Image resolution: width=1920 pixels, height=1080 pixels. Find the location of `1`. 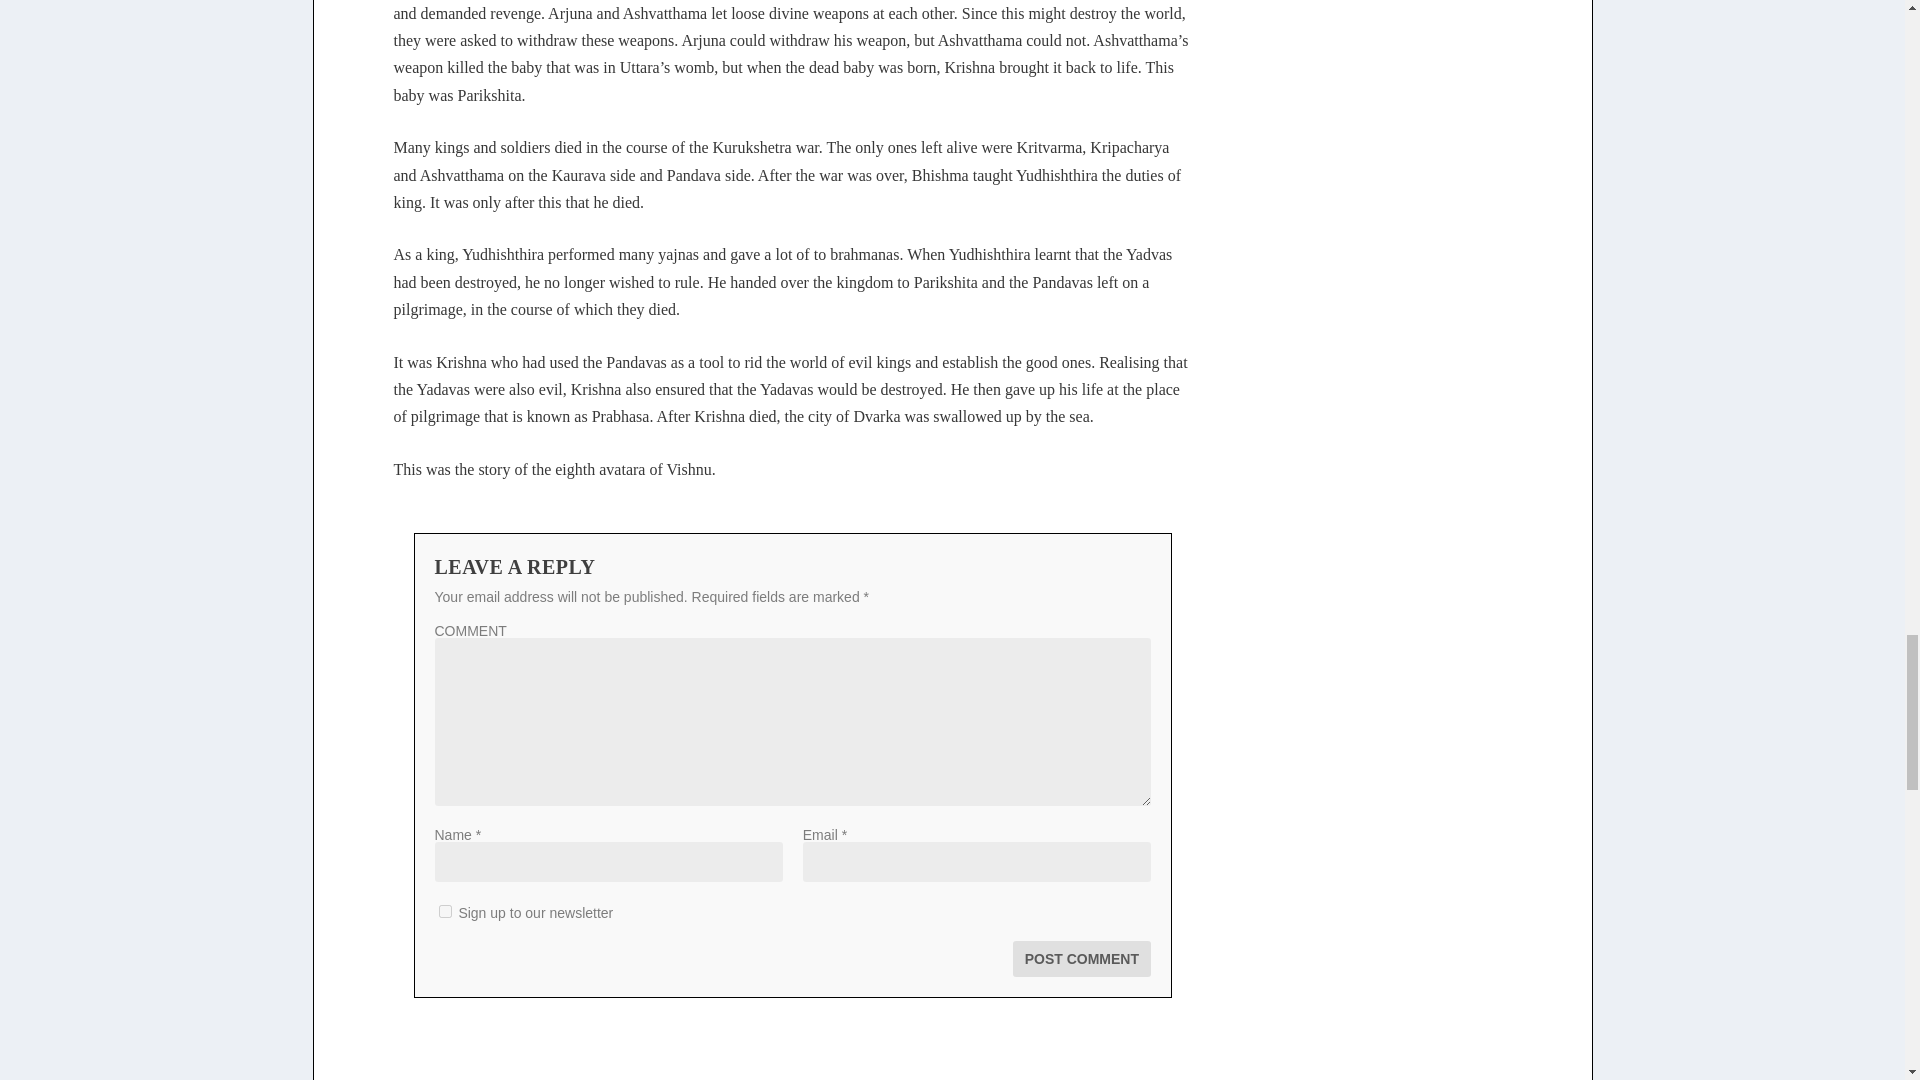

1 is located at coordinates (444, 912).